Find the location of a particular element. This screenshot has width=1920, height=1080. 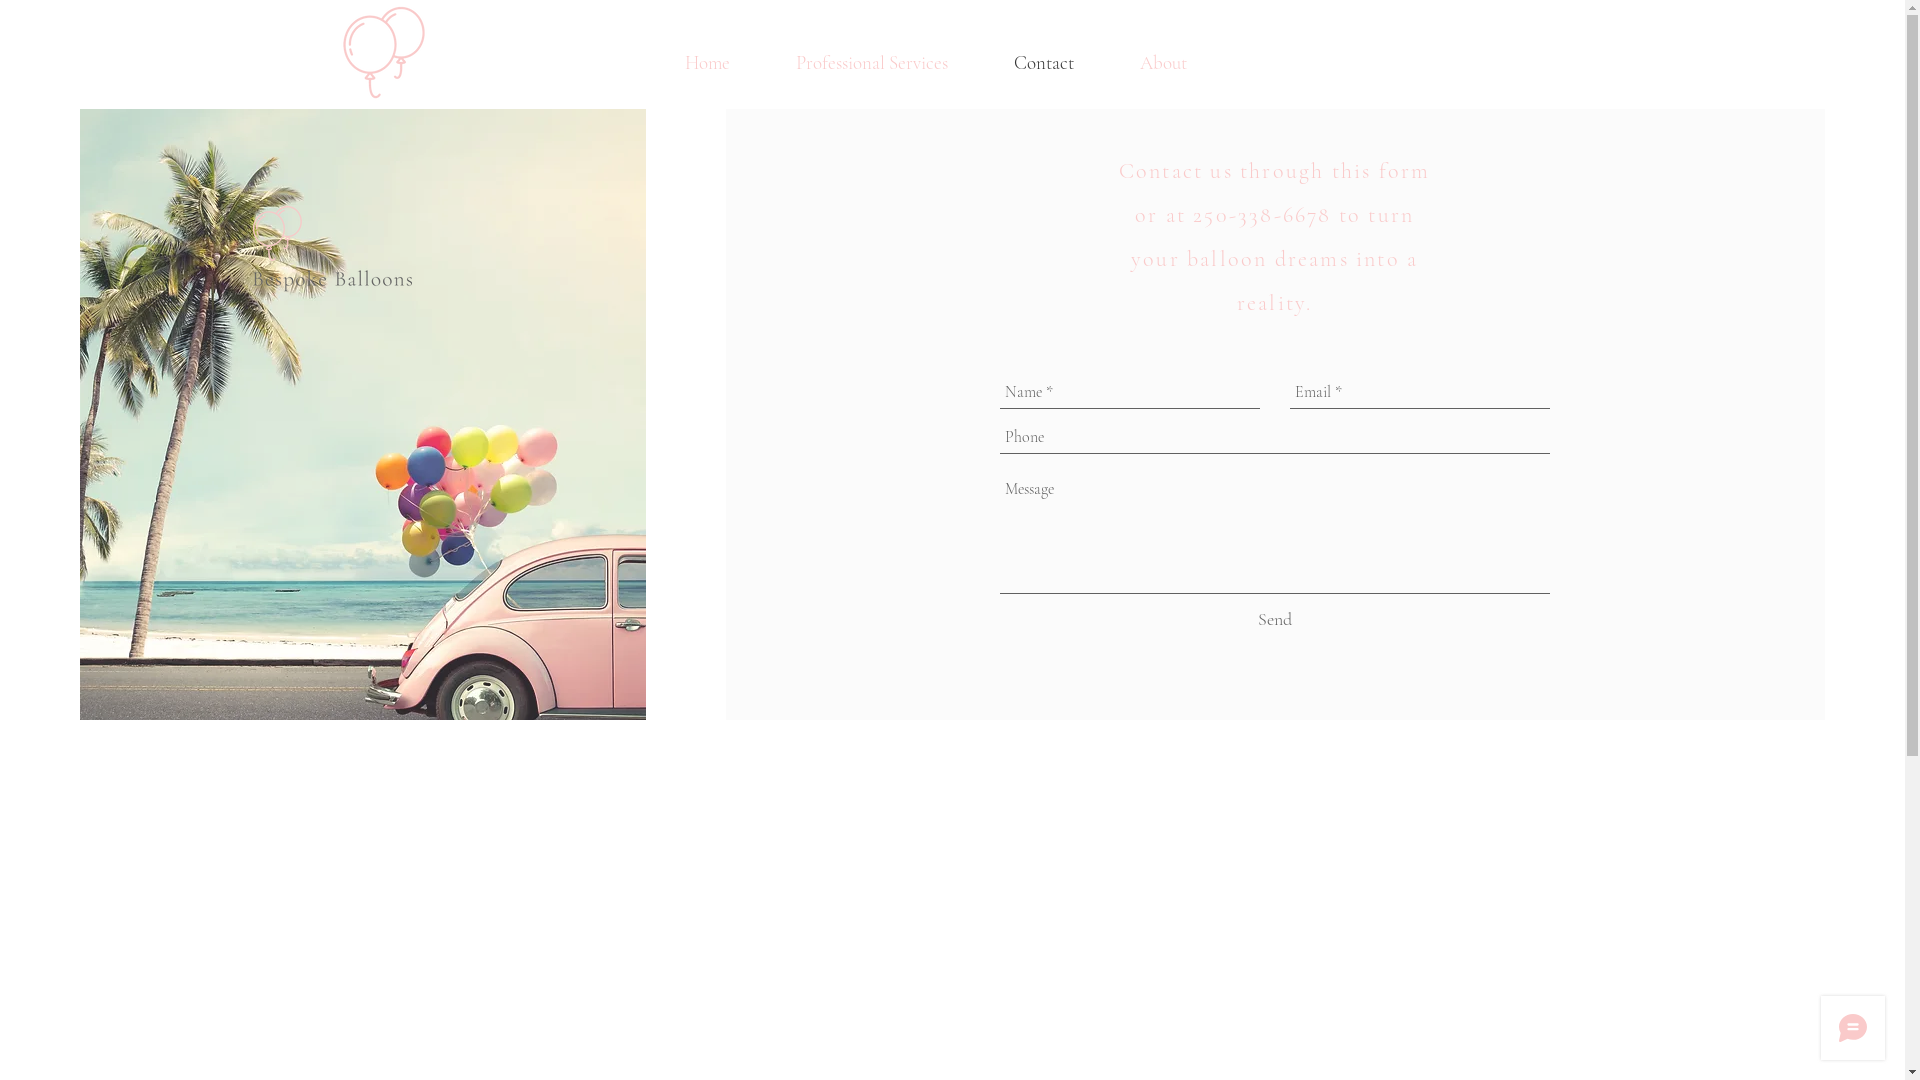

About is located at coordinates (1164, 63).